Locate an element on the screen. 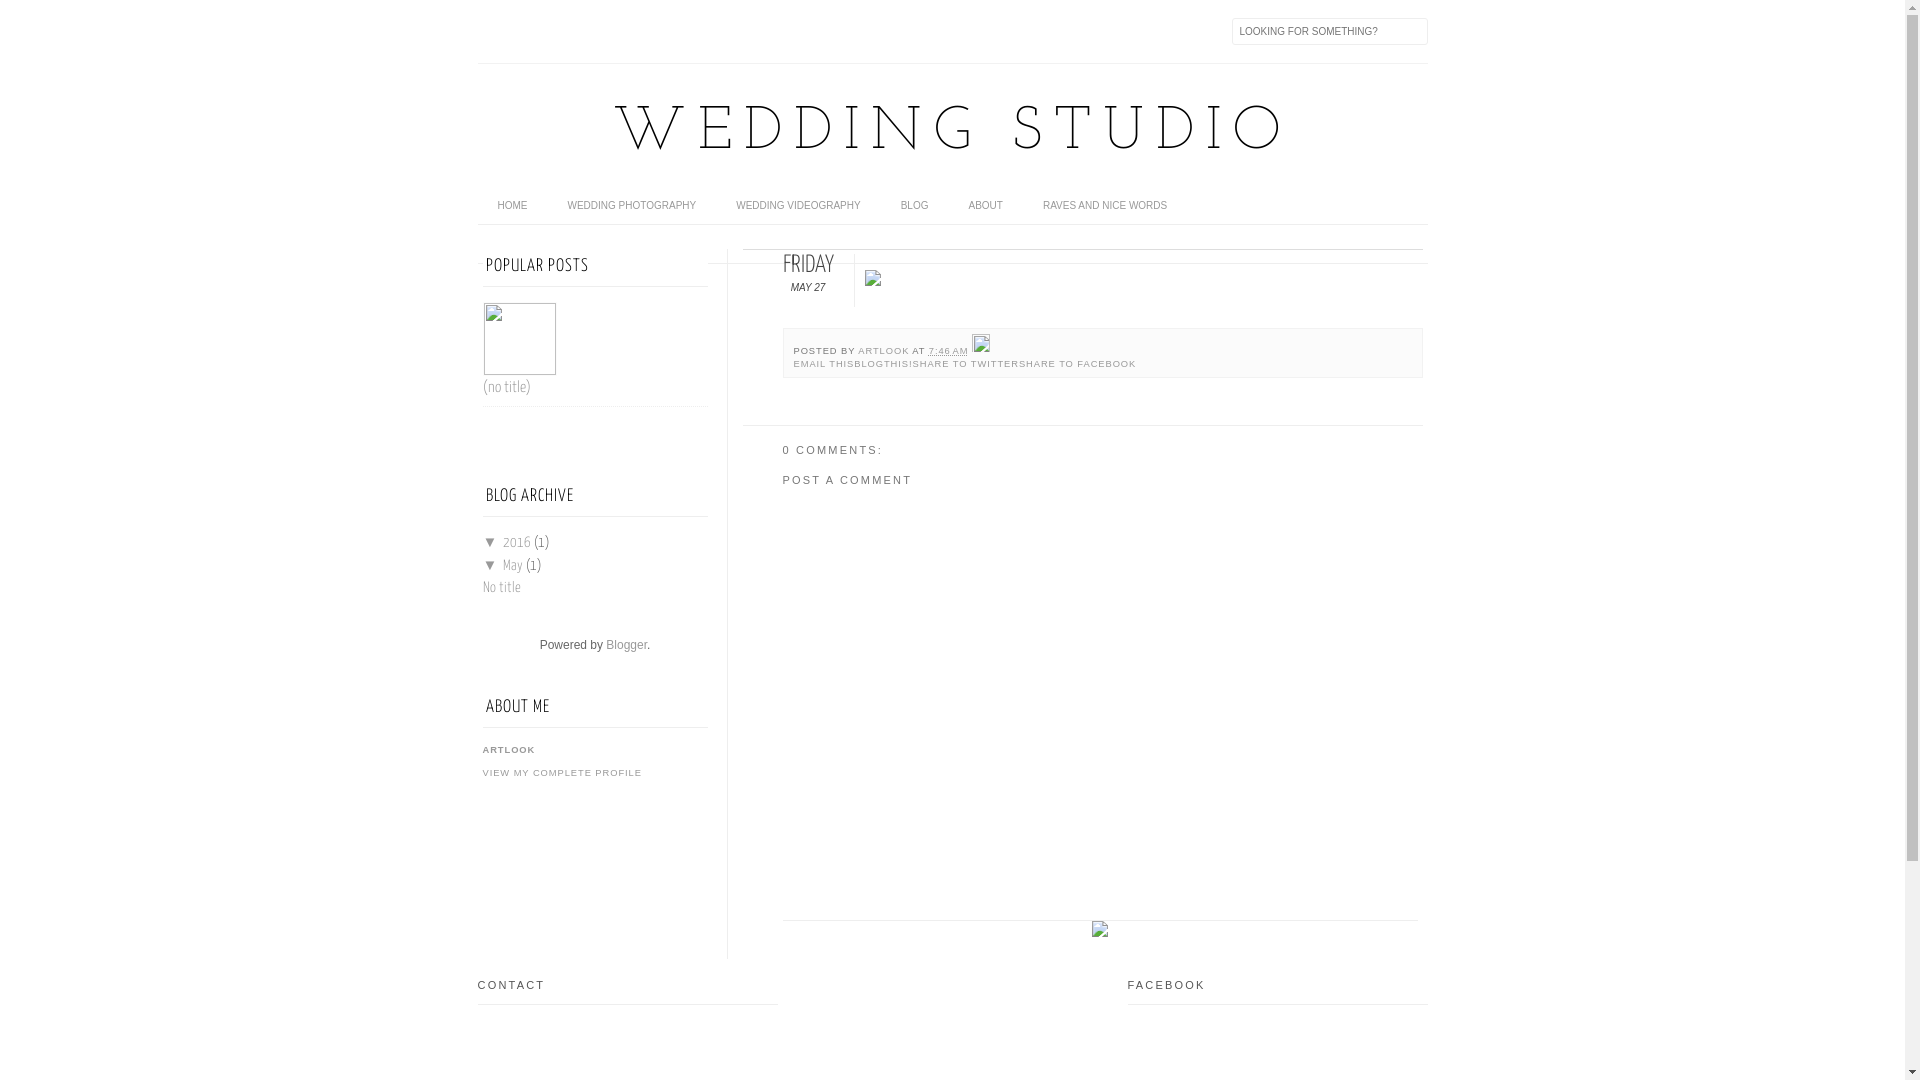 Image resolution: width=1920 pixels, height=1080 pixels. SHARE TO FACEBOOK is located at coordinates (1078, 364).